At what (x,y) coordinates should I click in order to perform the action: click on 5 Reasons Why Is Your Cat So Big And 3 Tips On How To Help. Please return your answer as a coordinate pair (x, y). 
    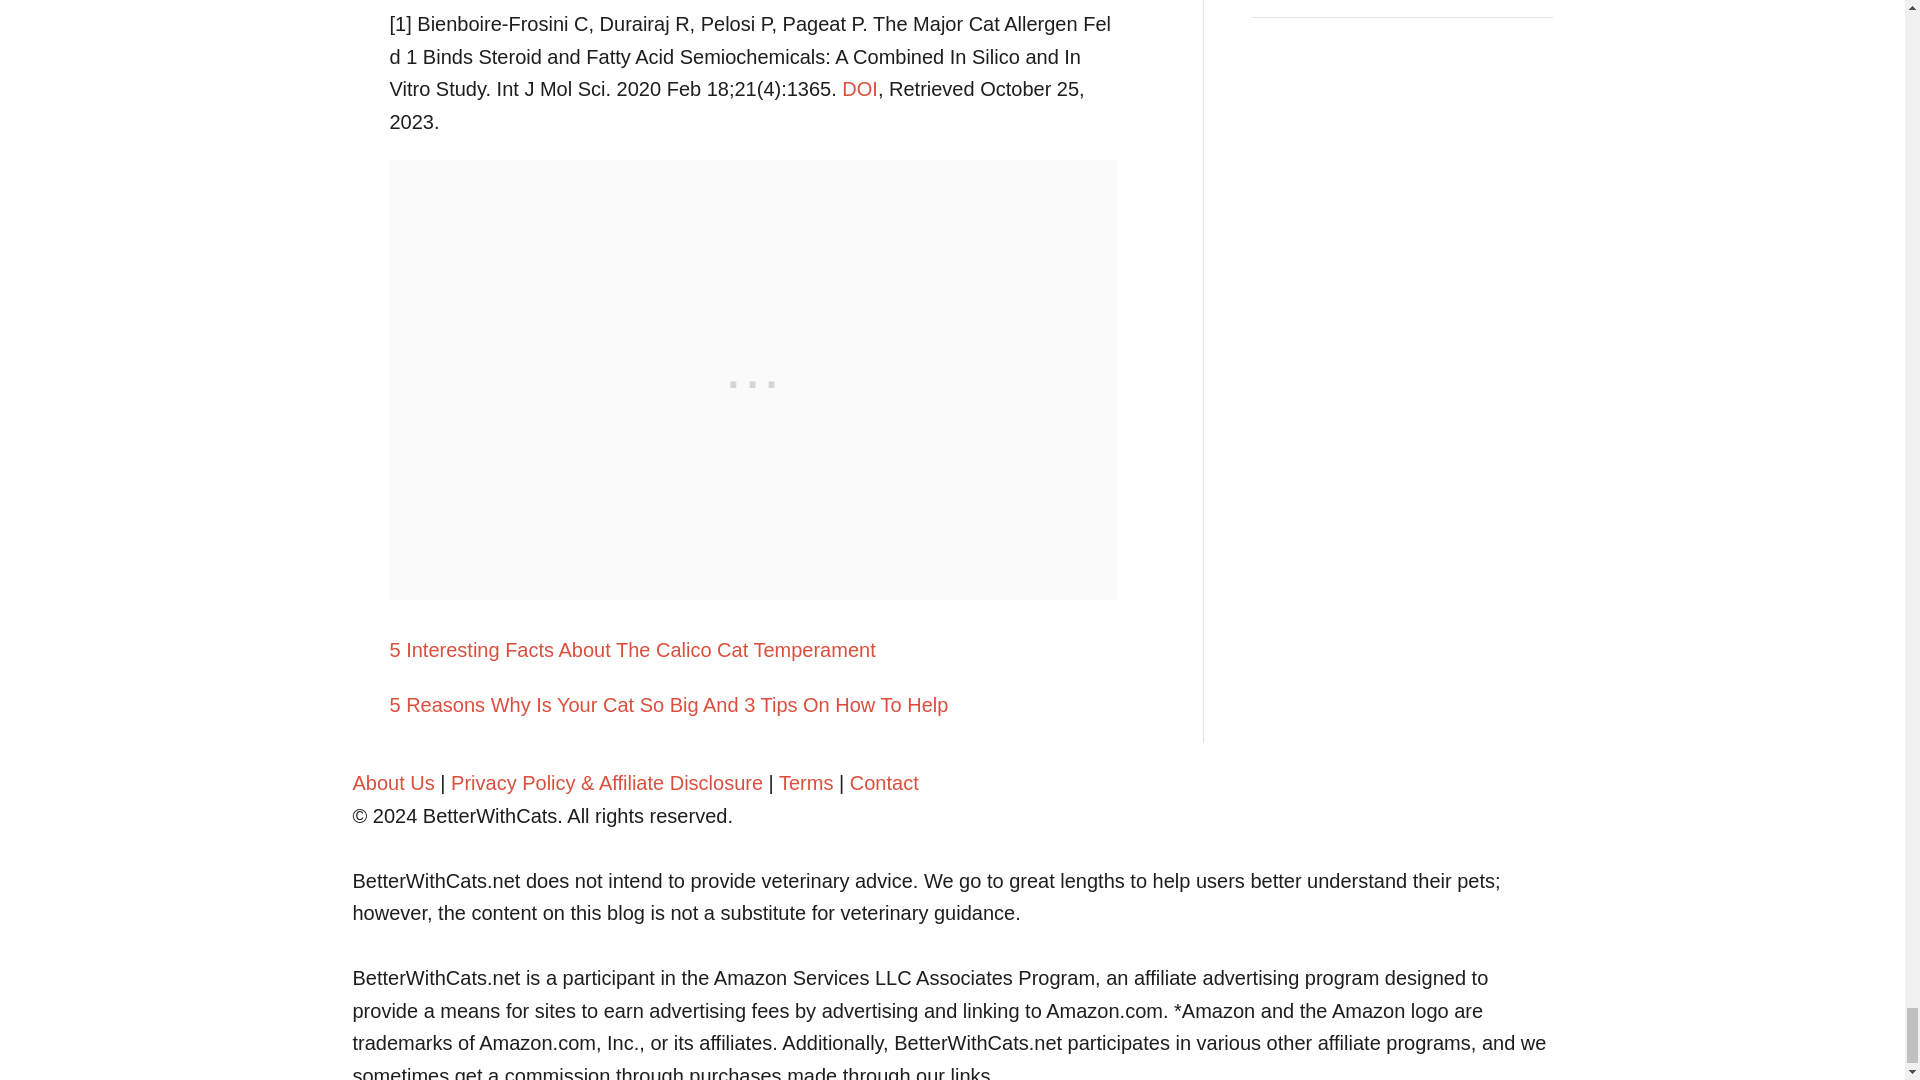
    Looking at the image, I should click on (753, 706).